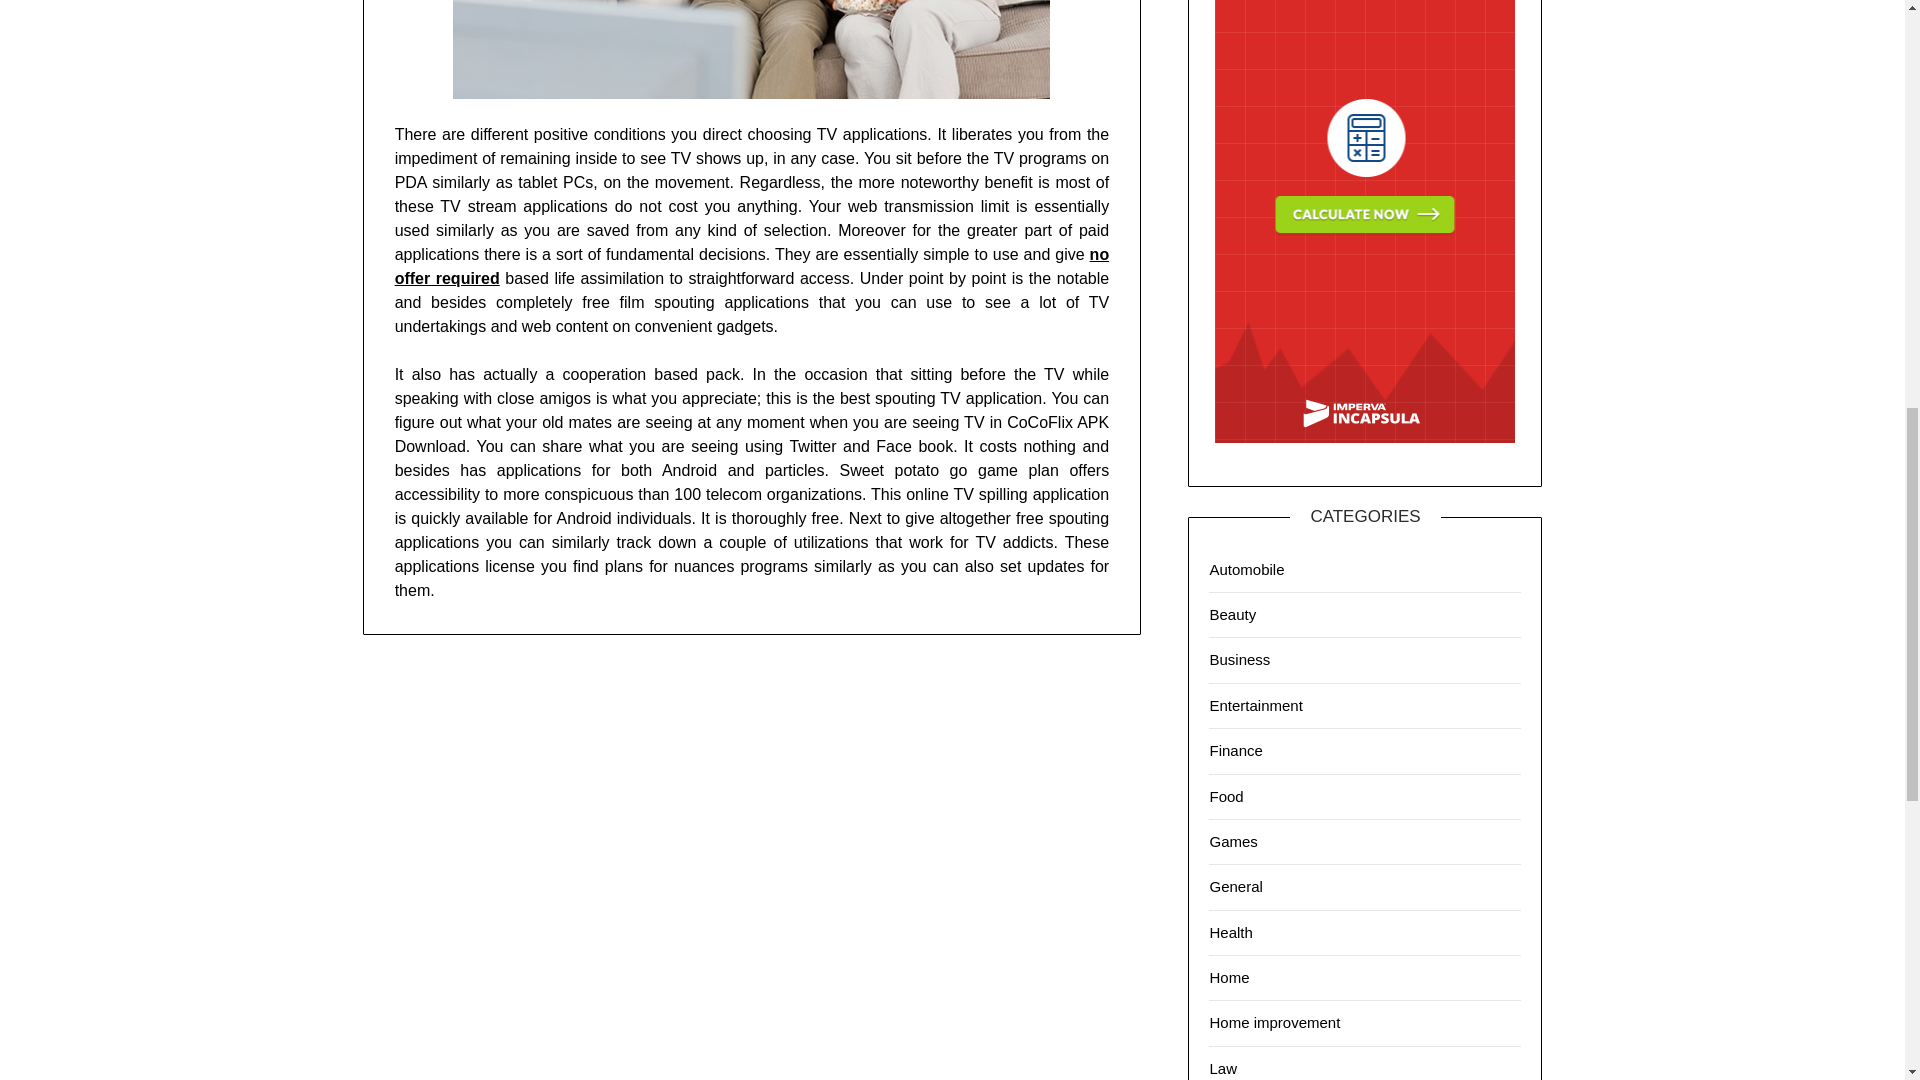  Describe the element at coordinates (1239, 660) in the screenshot. I see `Business` at that location.